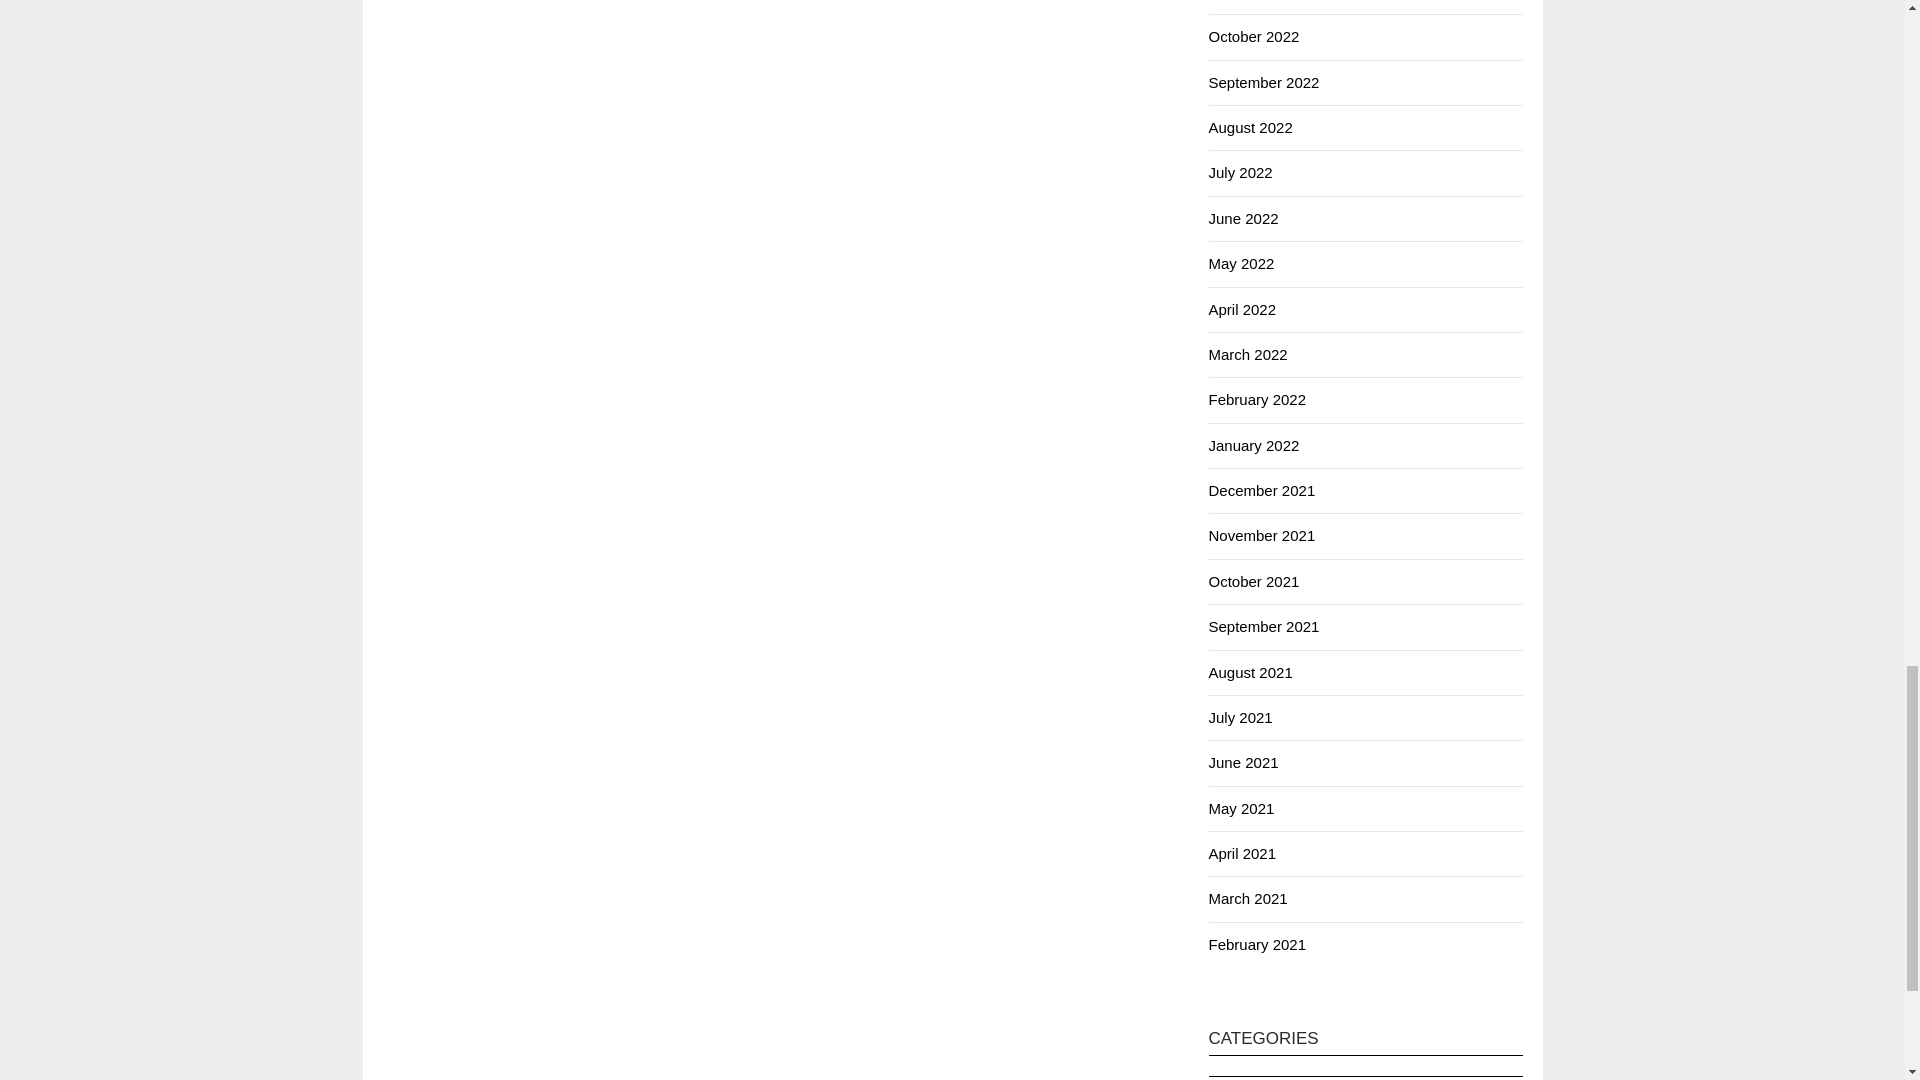 The image size is (1920, 1080). I want to click on July 2022, so click(1239, 172).